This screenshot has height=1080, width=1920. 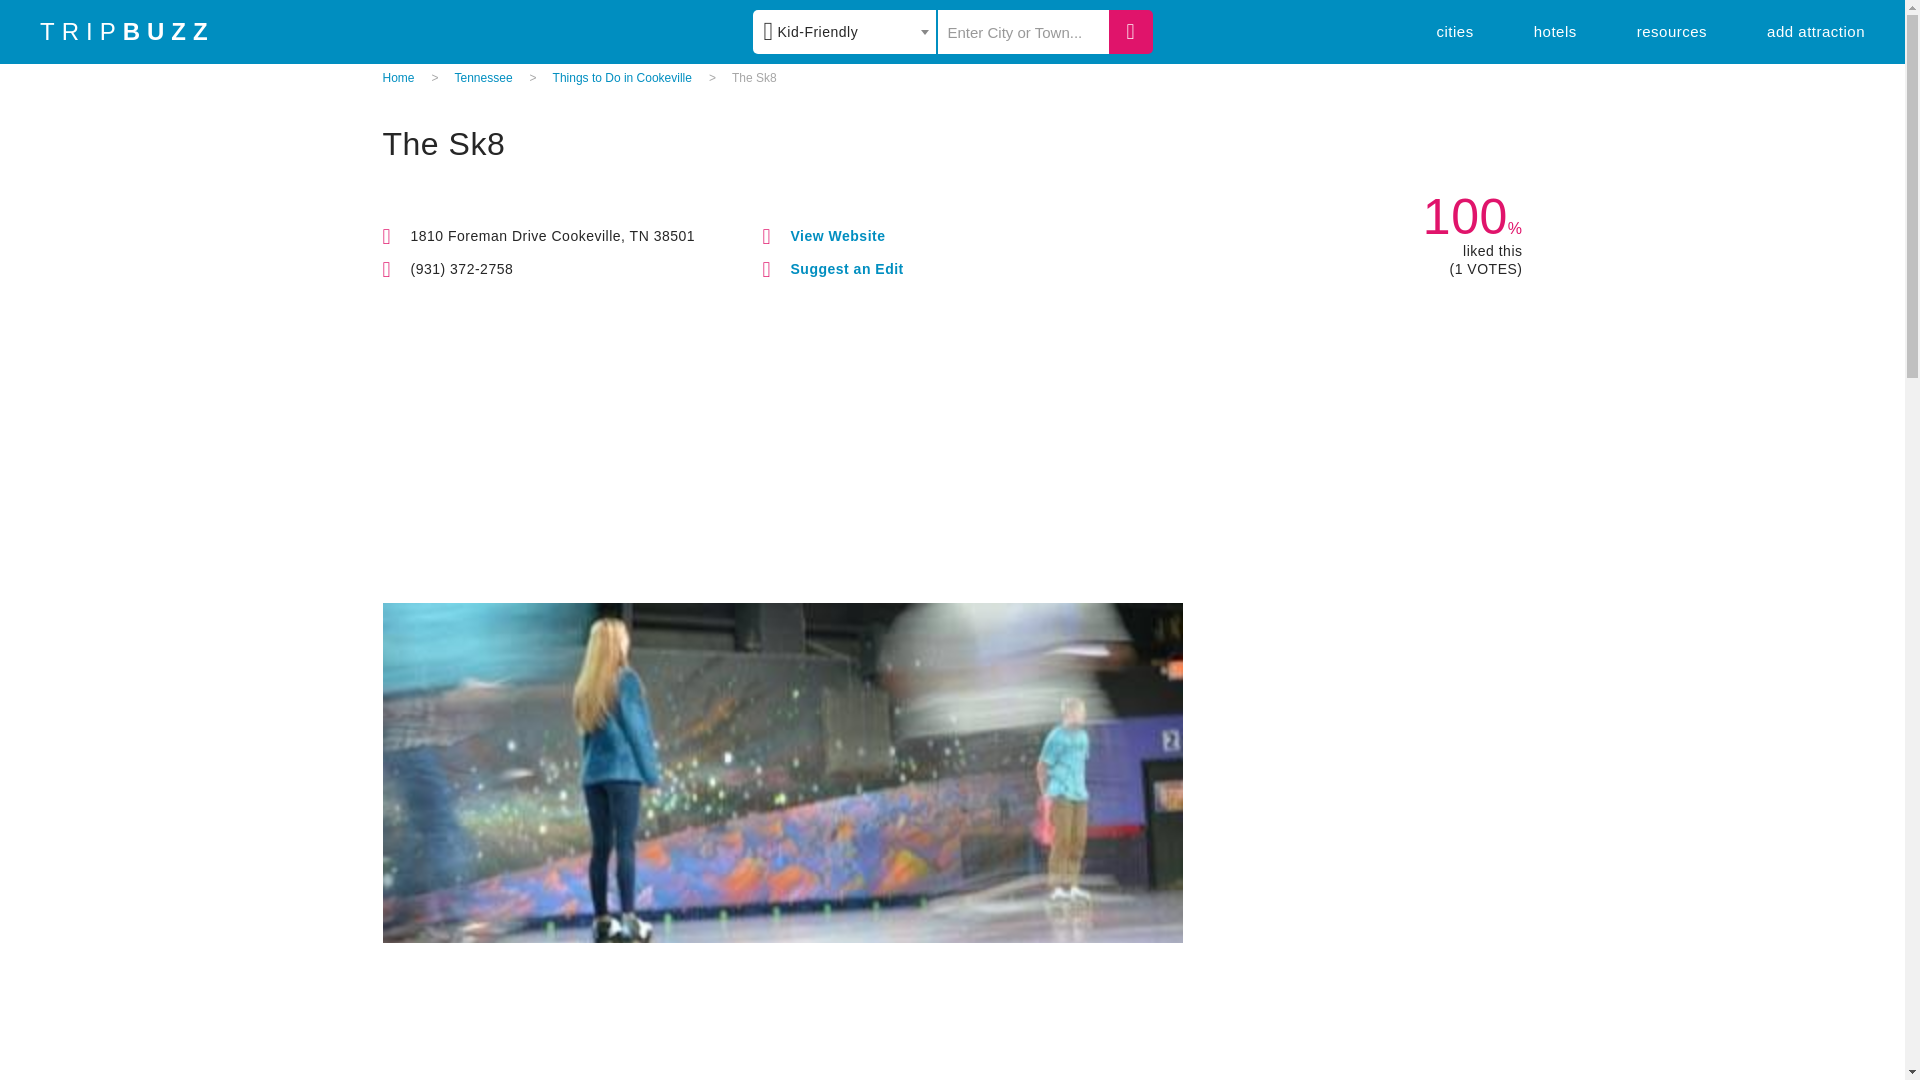 What do you see at coordinates (1672, 30) in the screenshot?
I see `resources` at bounding box center [1672, 30].